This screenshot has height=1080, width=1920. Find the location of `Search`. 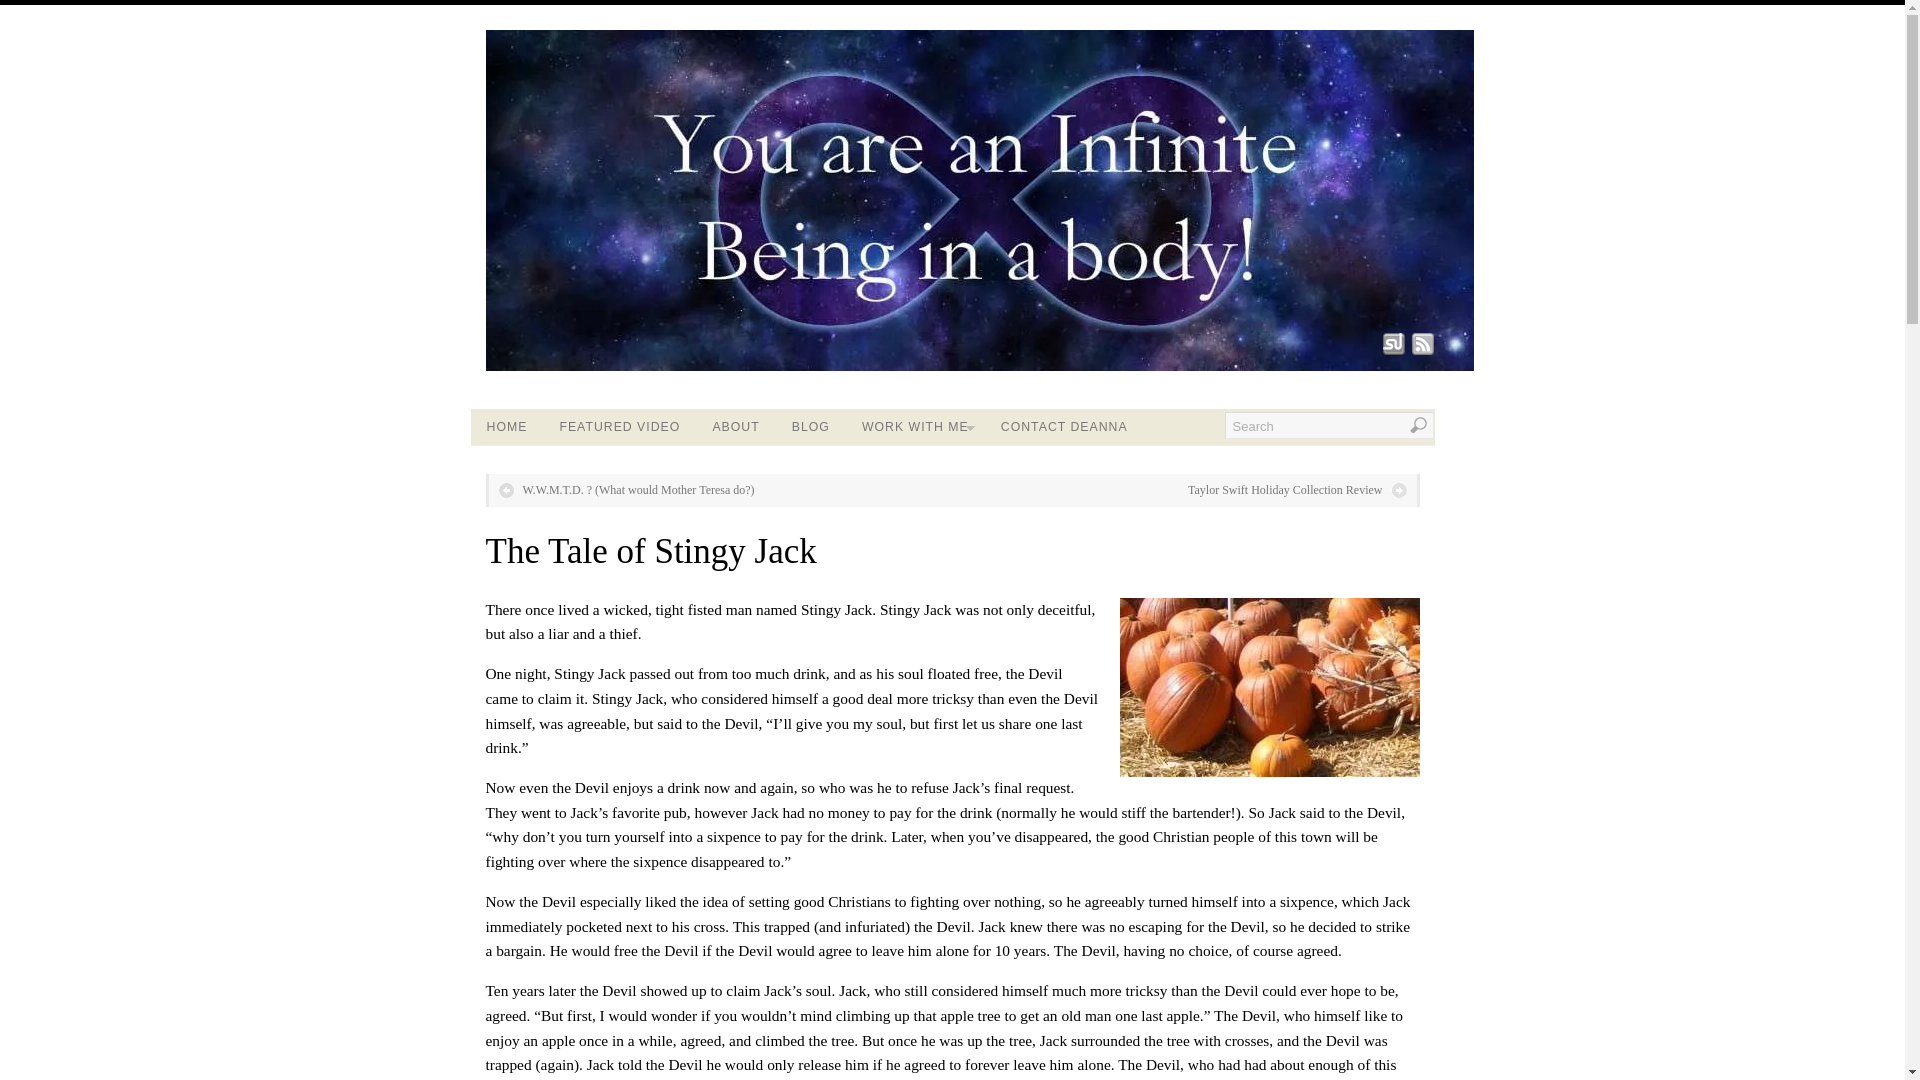

Search is located at coordinates (1328, 424).